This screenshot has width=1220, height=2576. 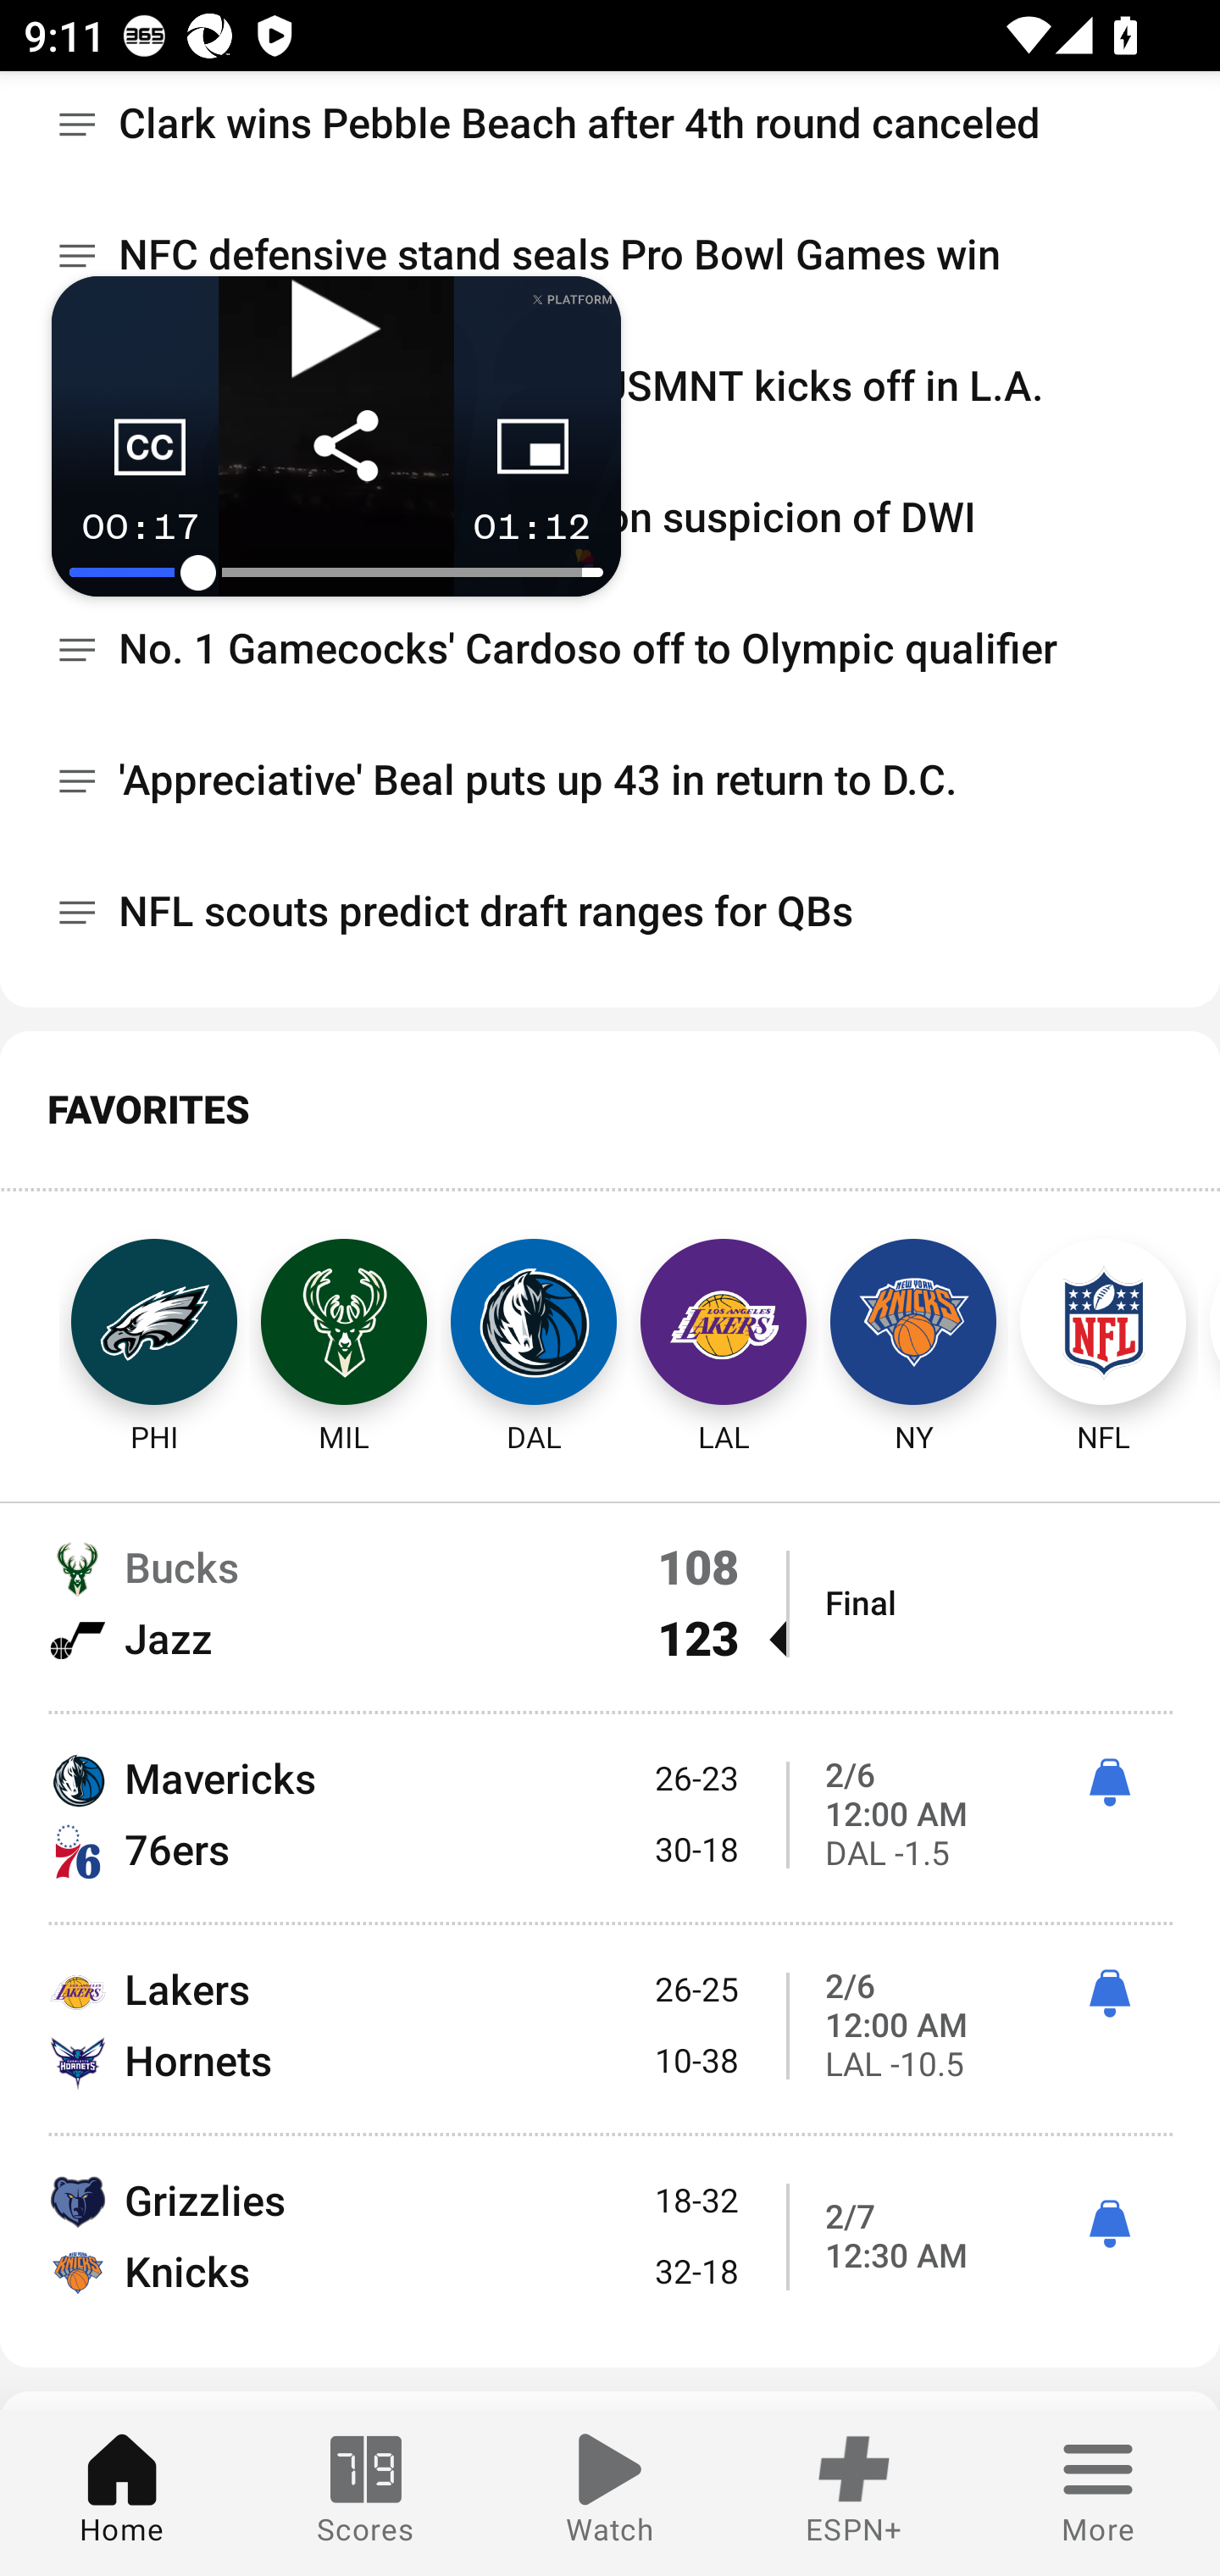 I want to click on NFL, so click(x=1103, y=1322).